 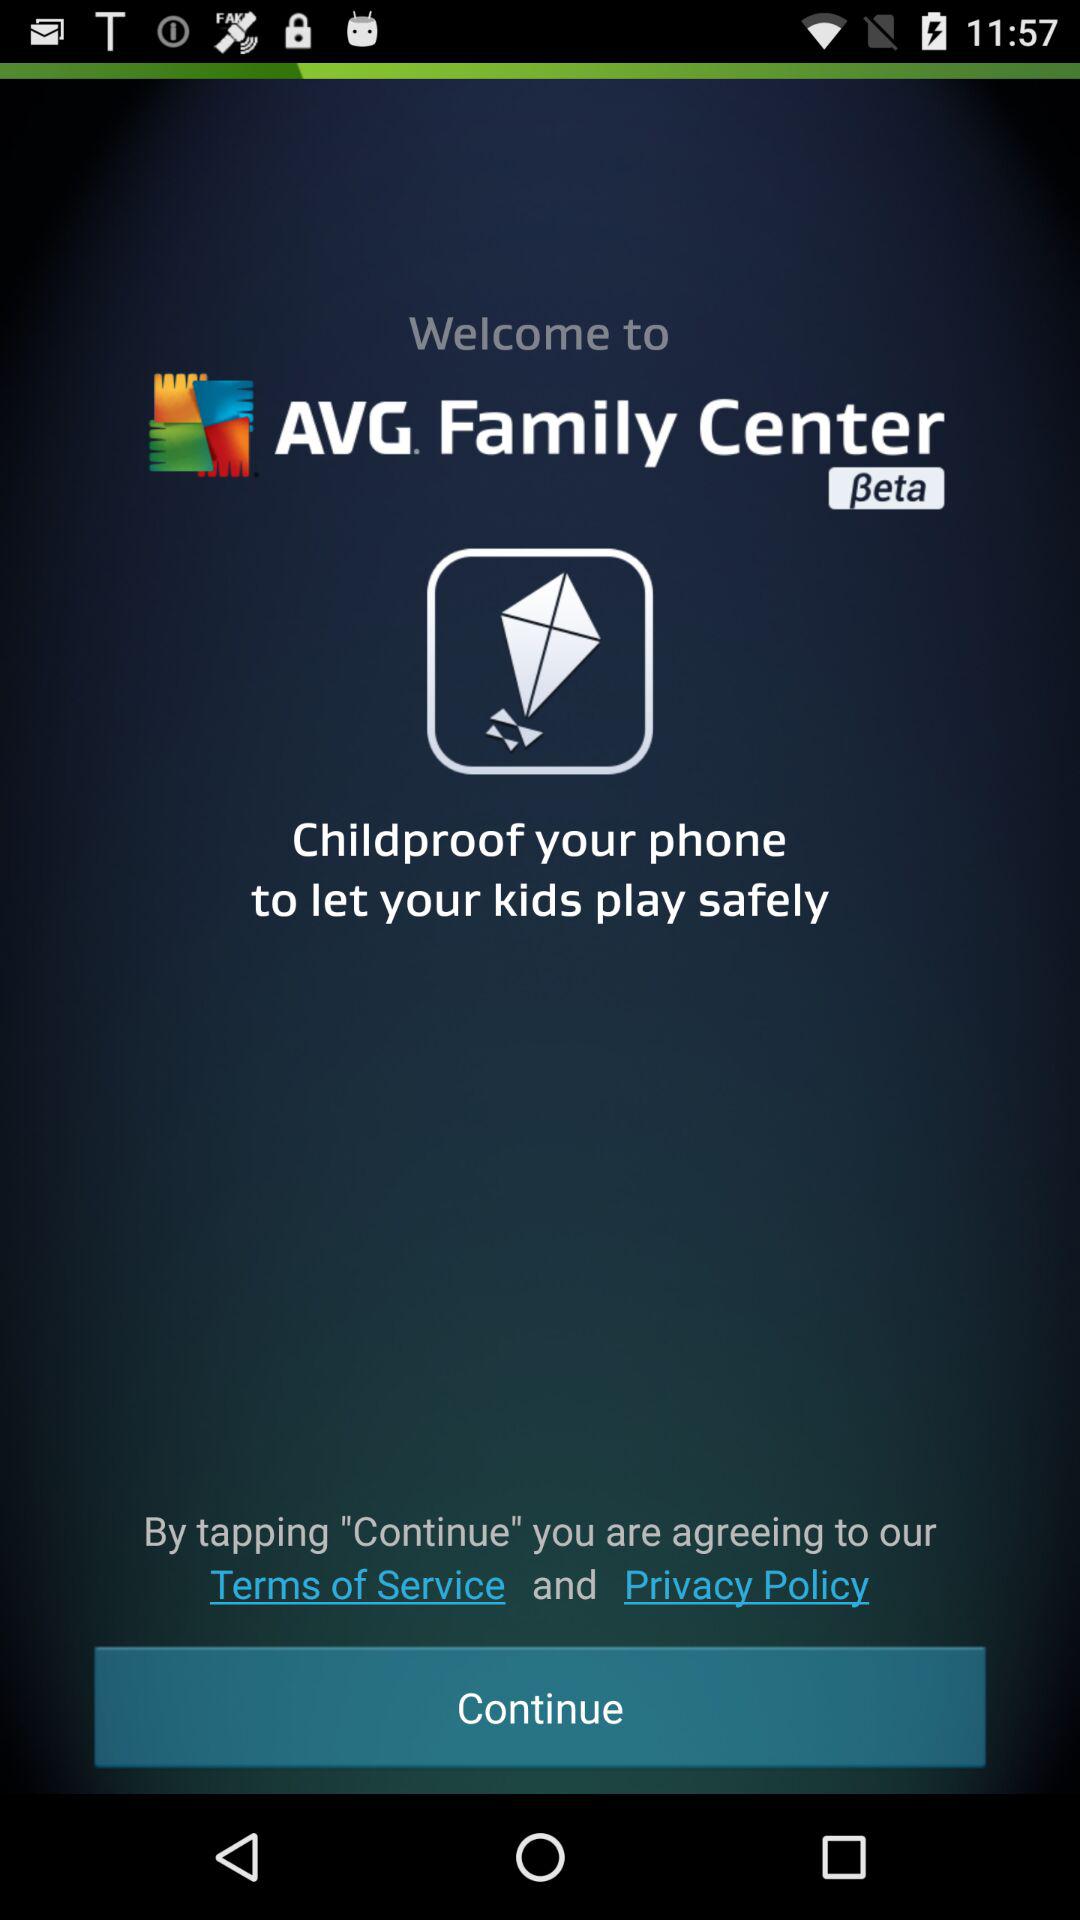 I want to click on open the app at the bottom left corner, so click(x=358, y=1584).